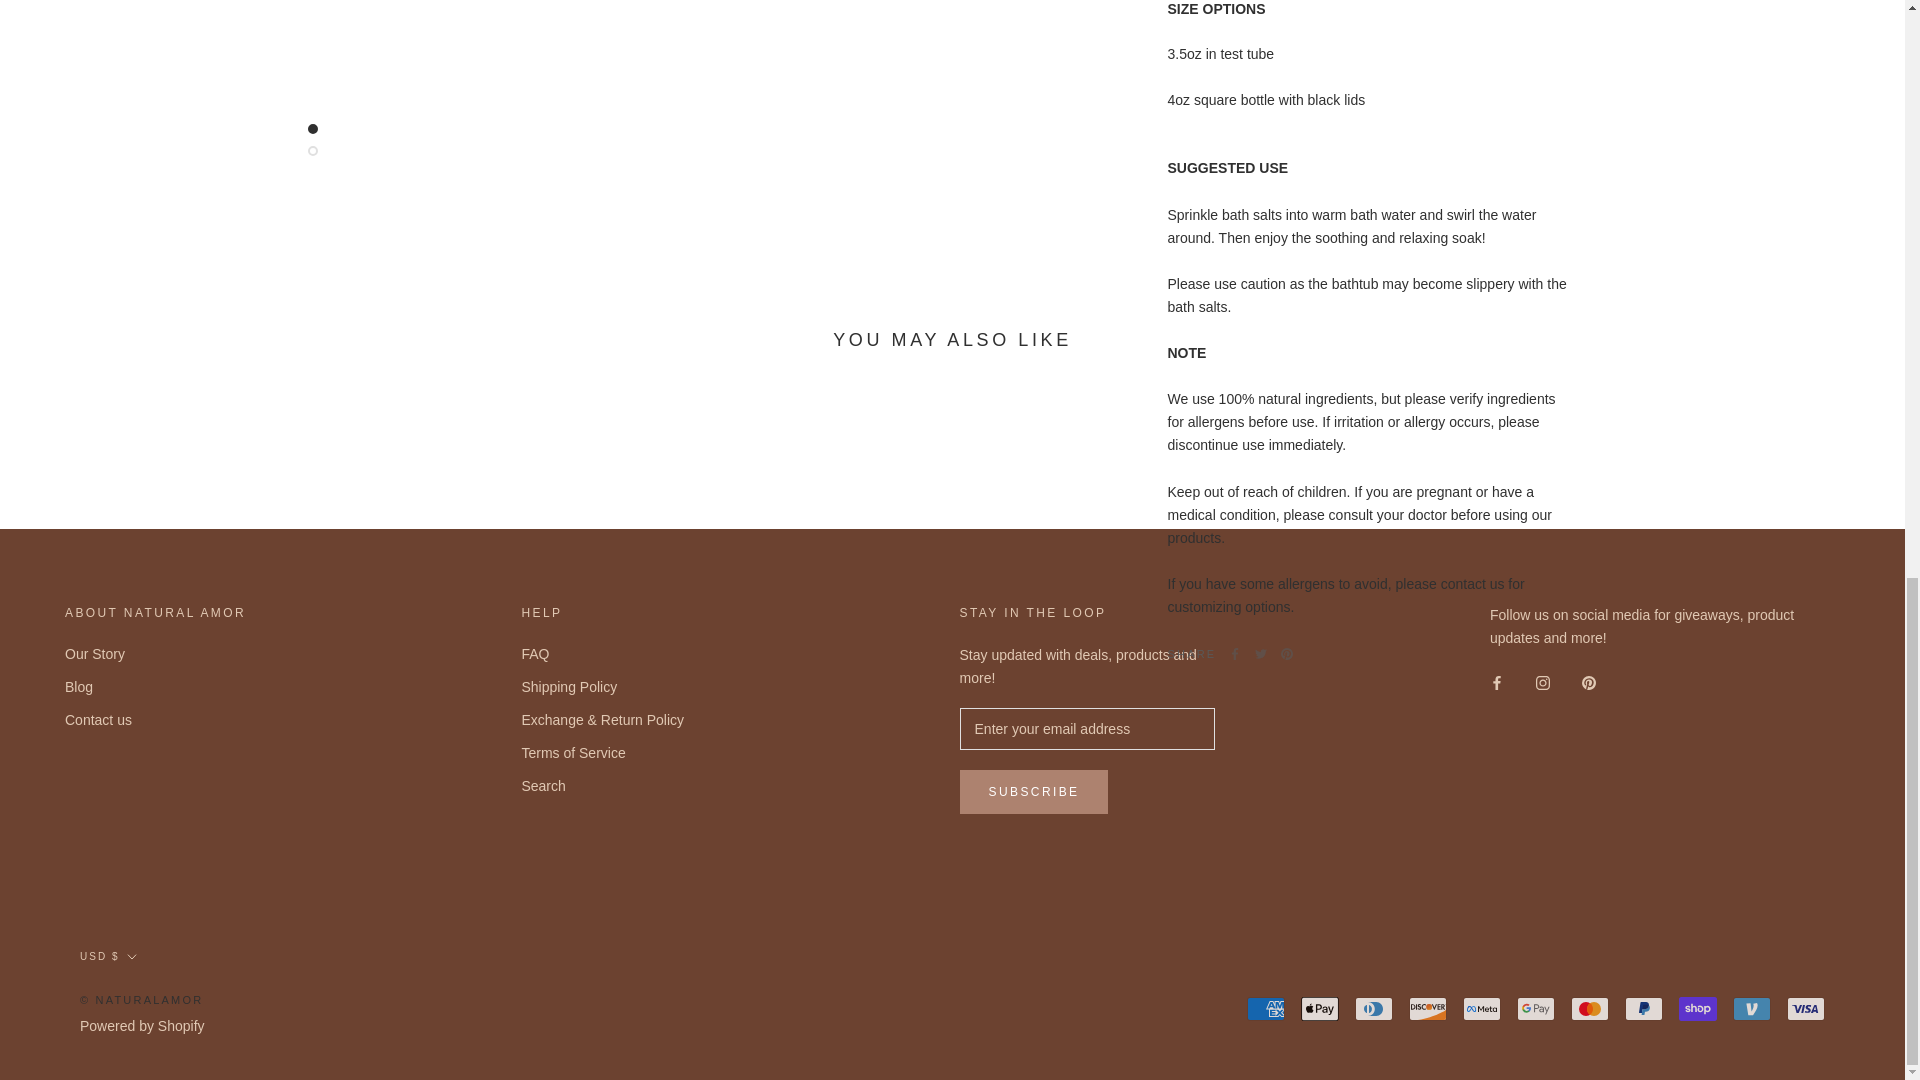 This screenshot has height=1080, width=1920. Describe the element at coordinates (1320, 1008) in the screenshot. I see `Apple Pay` at that location.